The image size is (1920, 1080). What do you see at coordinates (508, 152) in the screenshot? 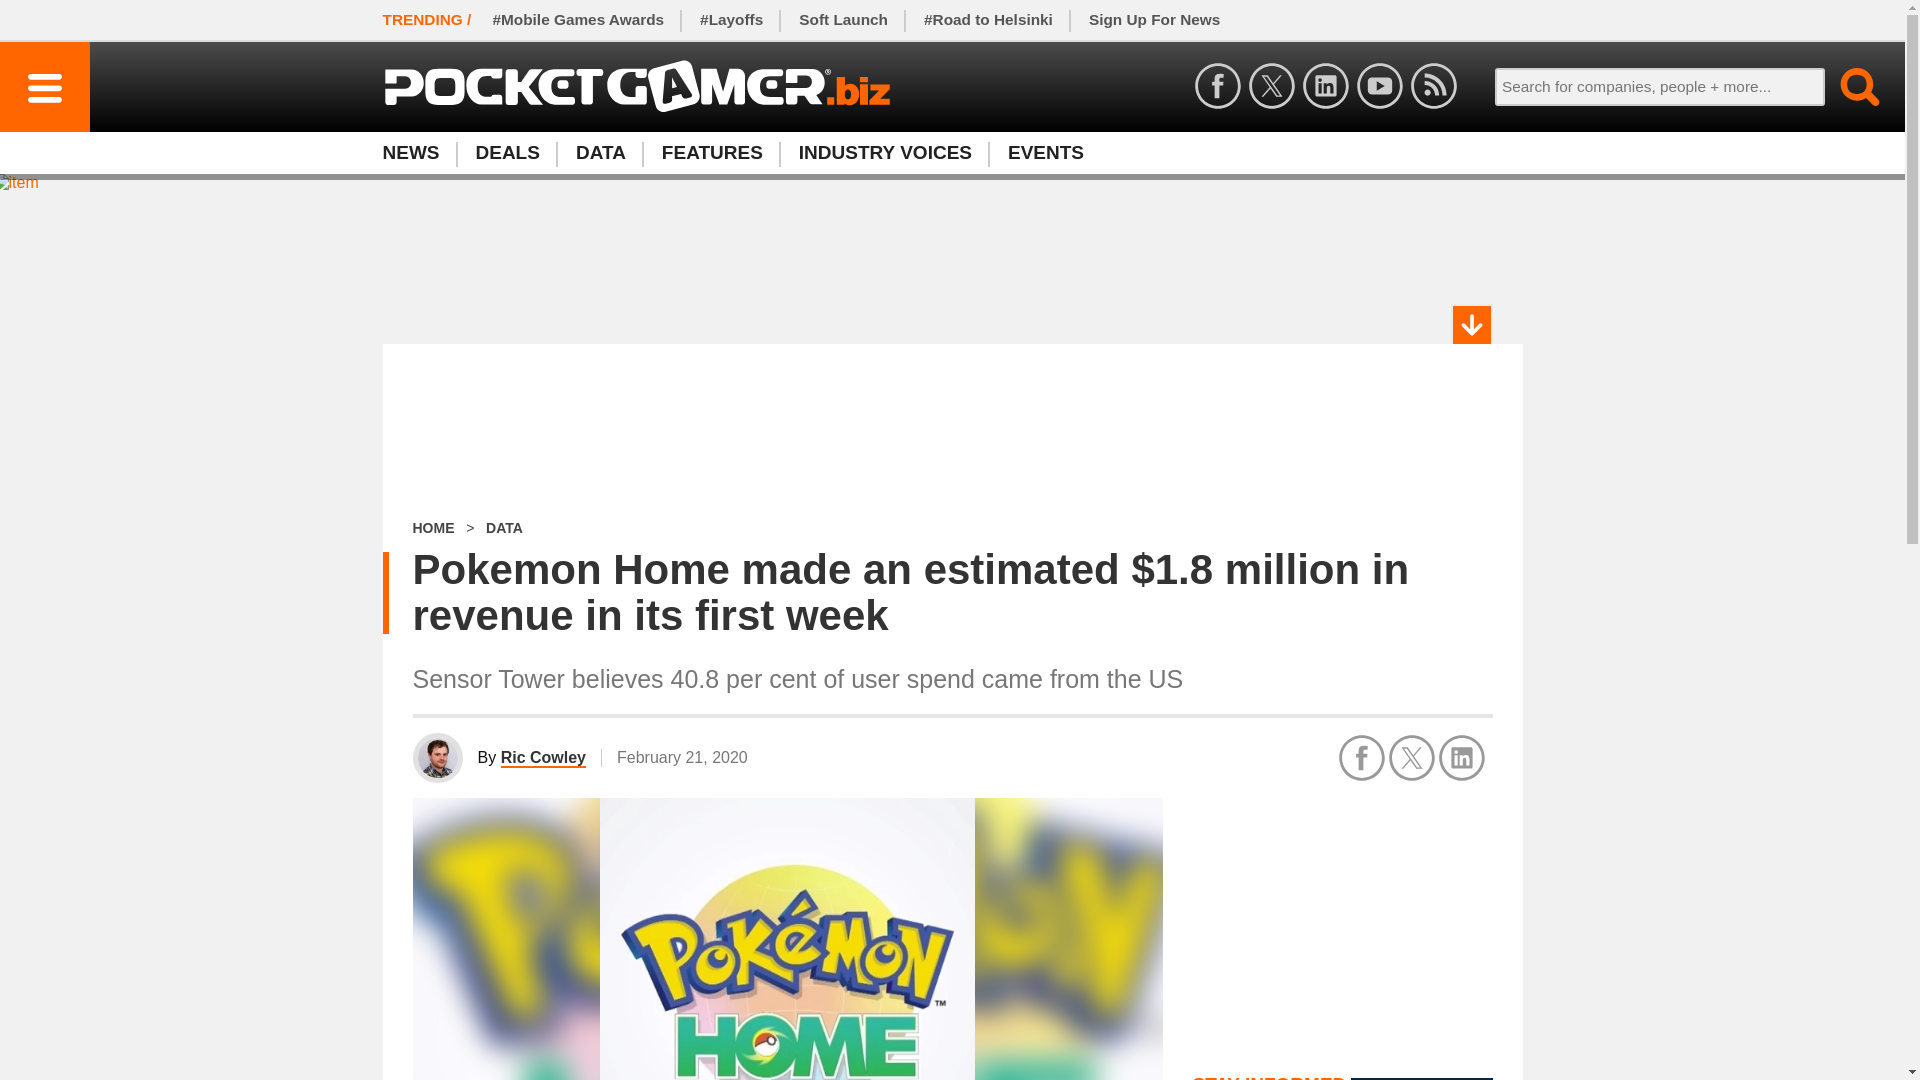
I see `Ric Cowley` at bounding box center [508, 152].